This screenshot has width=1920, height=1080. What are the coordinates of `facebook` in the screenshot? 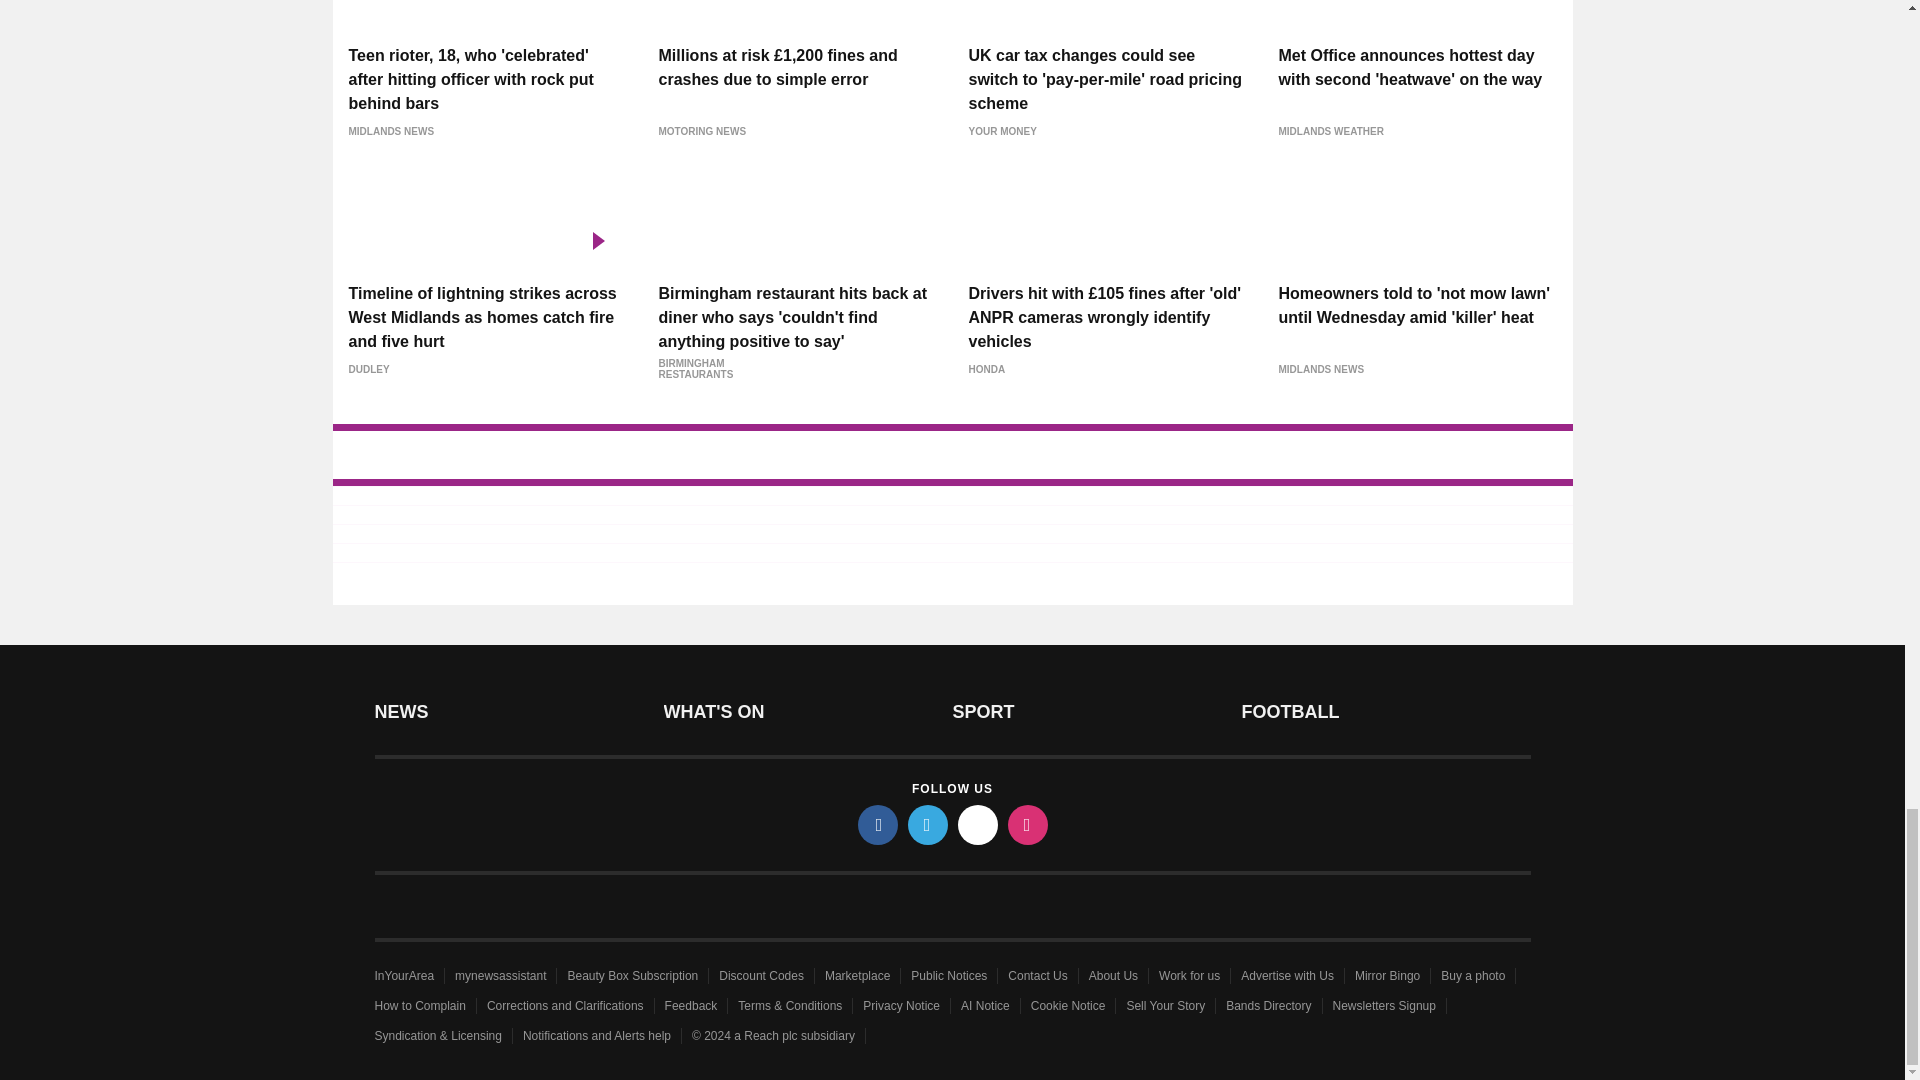 It's located at (878, 824).